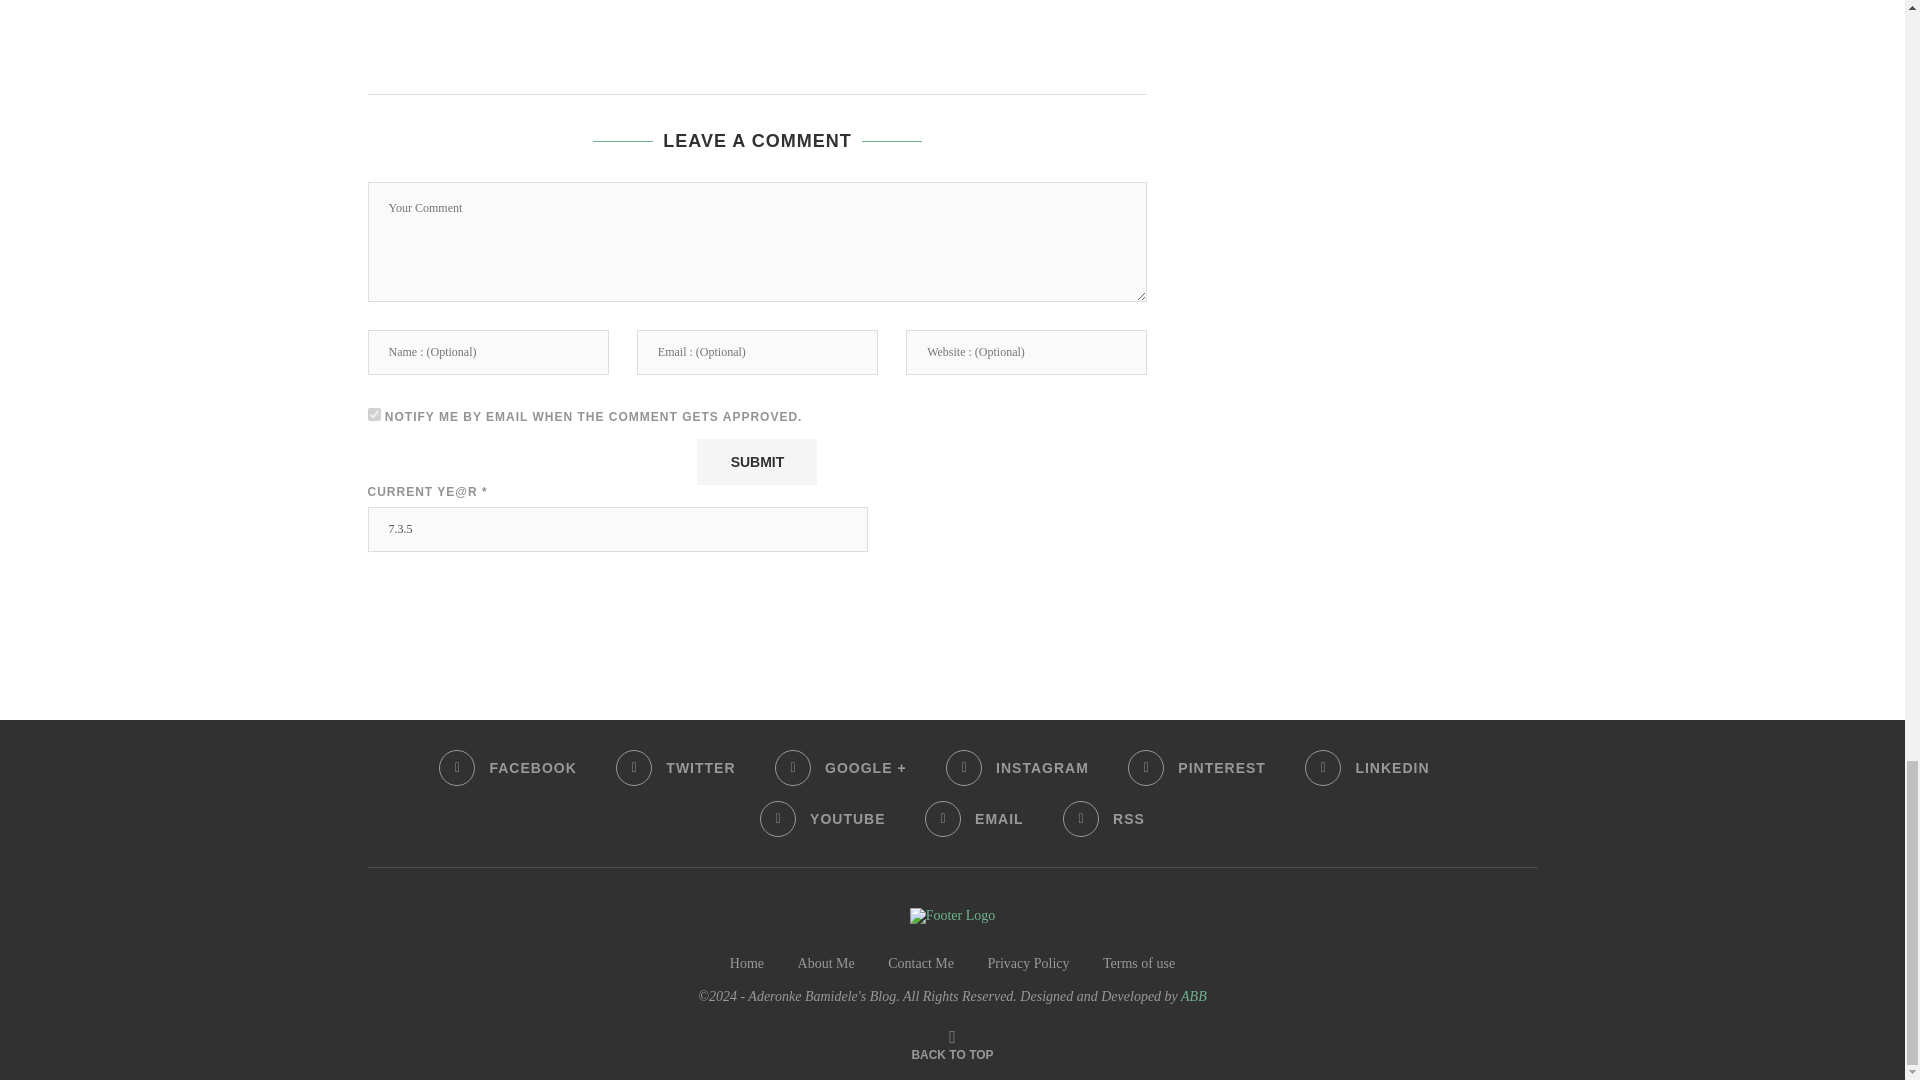  I want to click on 1, so click(374, 414).